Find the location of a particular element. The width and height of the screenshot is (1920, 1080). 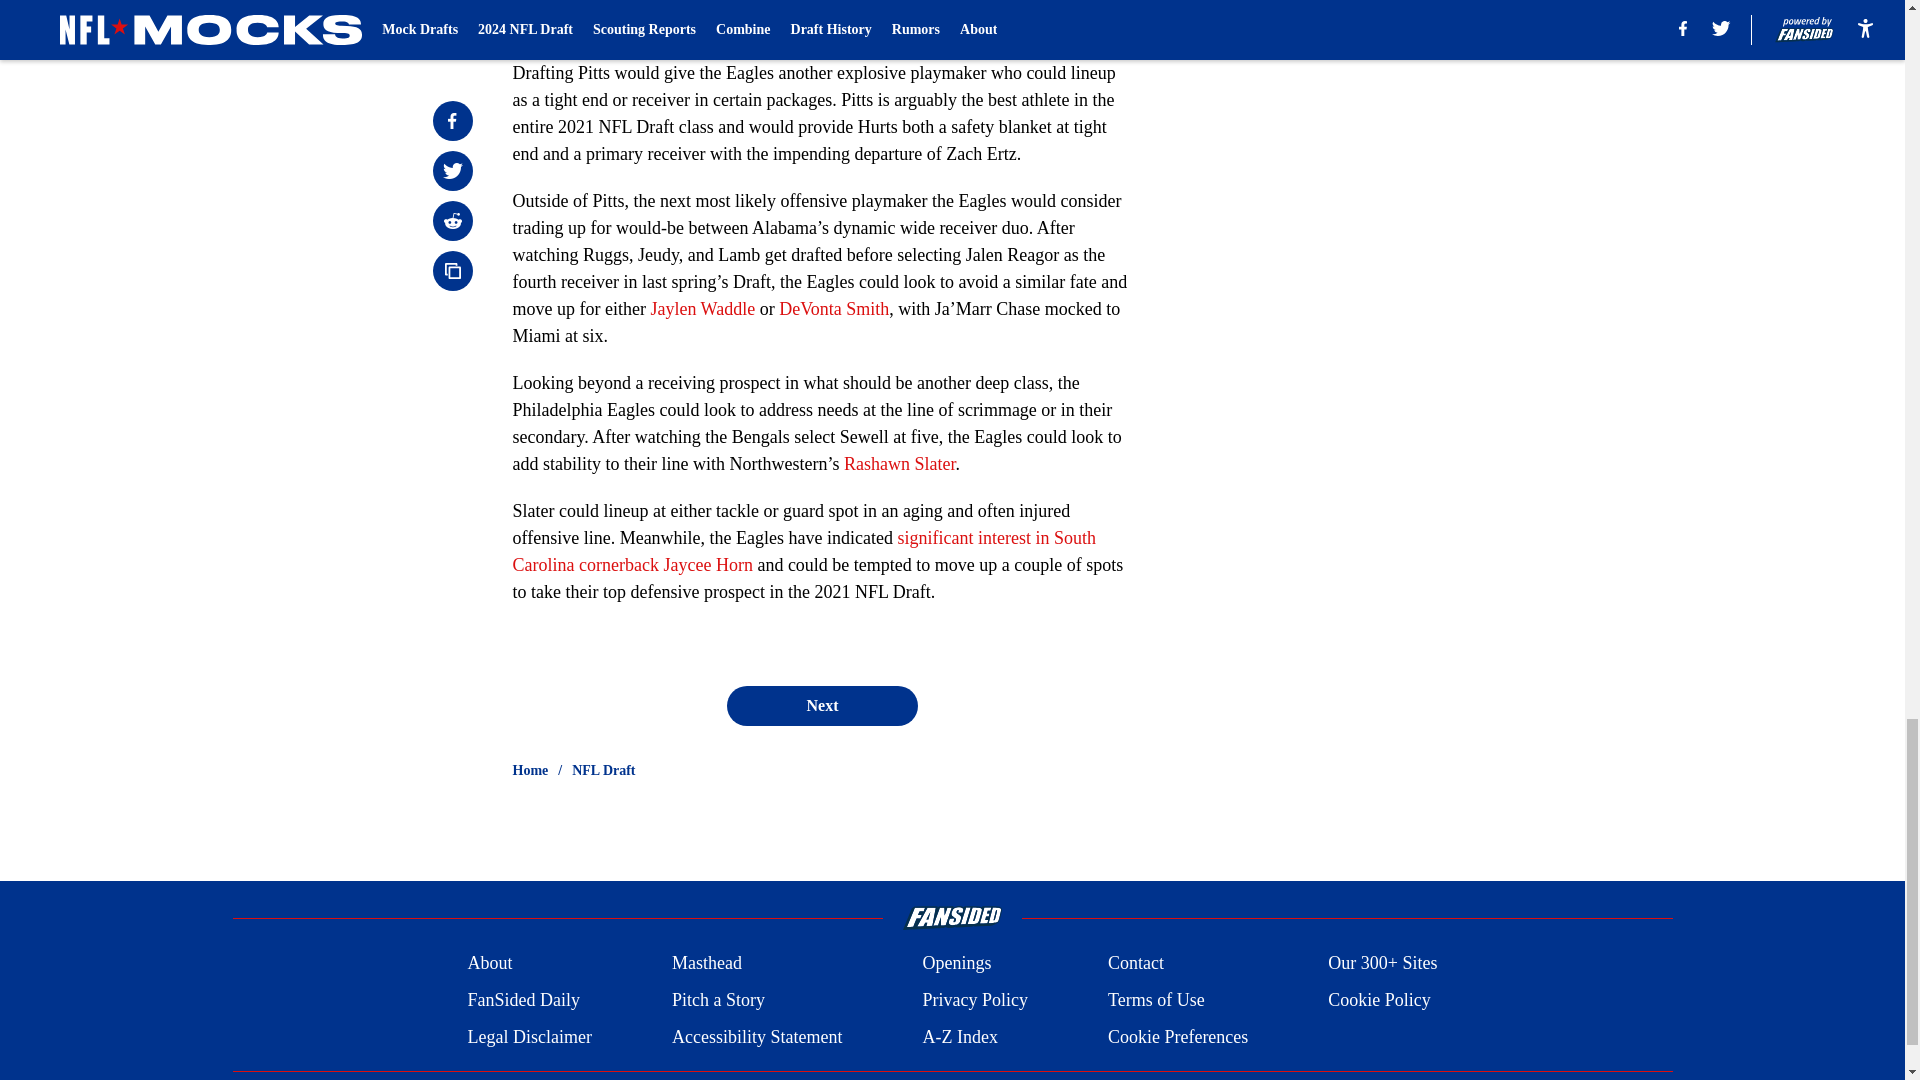

Pitch a Story is located at coordinates (718, 1000).